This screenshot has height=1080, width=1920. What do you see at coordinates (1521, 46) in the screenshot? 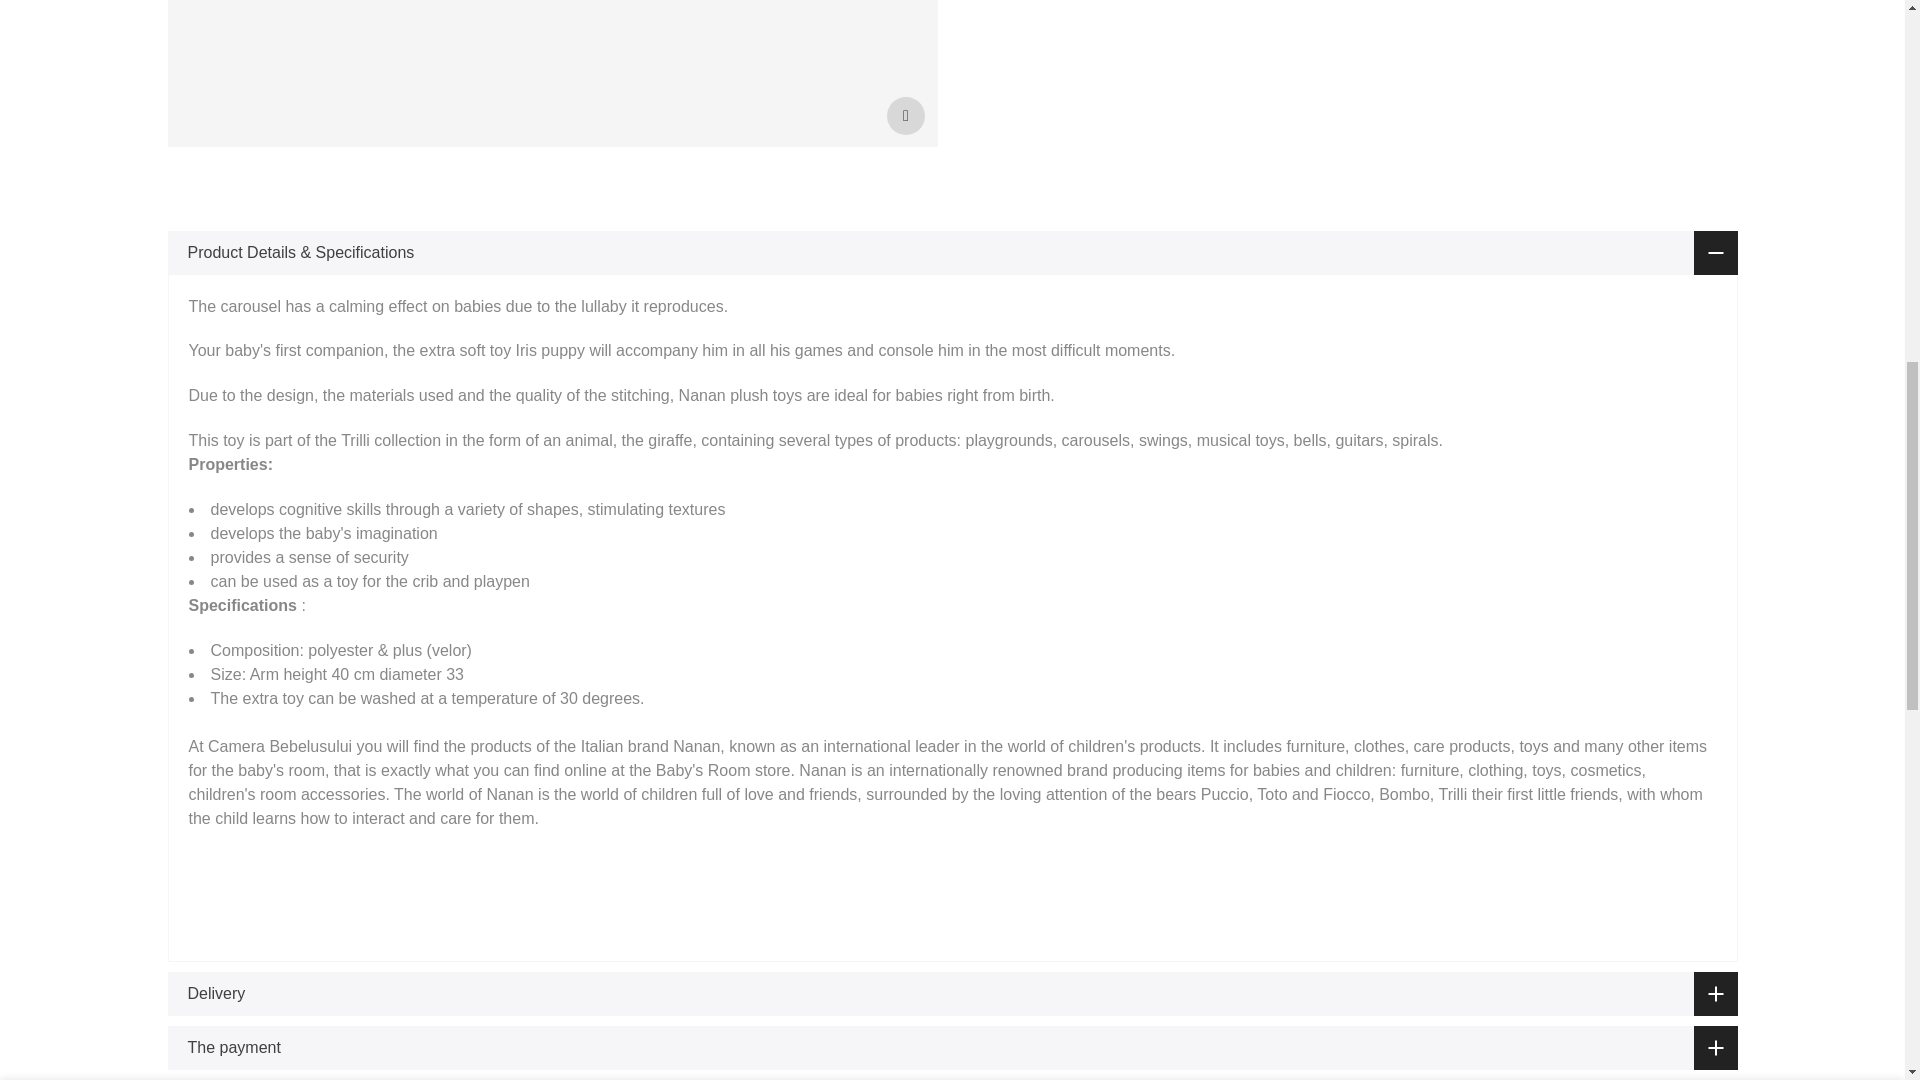
I see `1` at bounding box center [1521, 46].